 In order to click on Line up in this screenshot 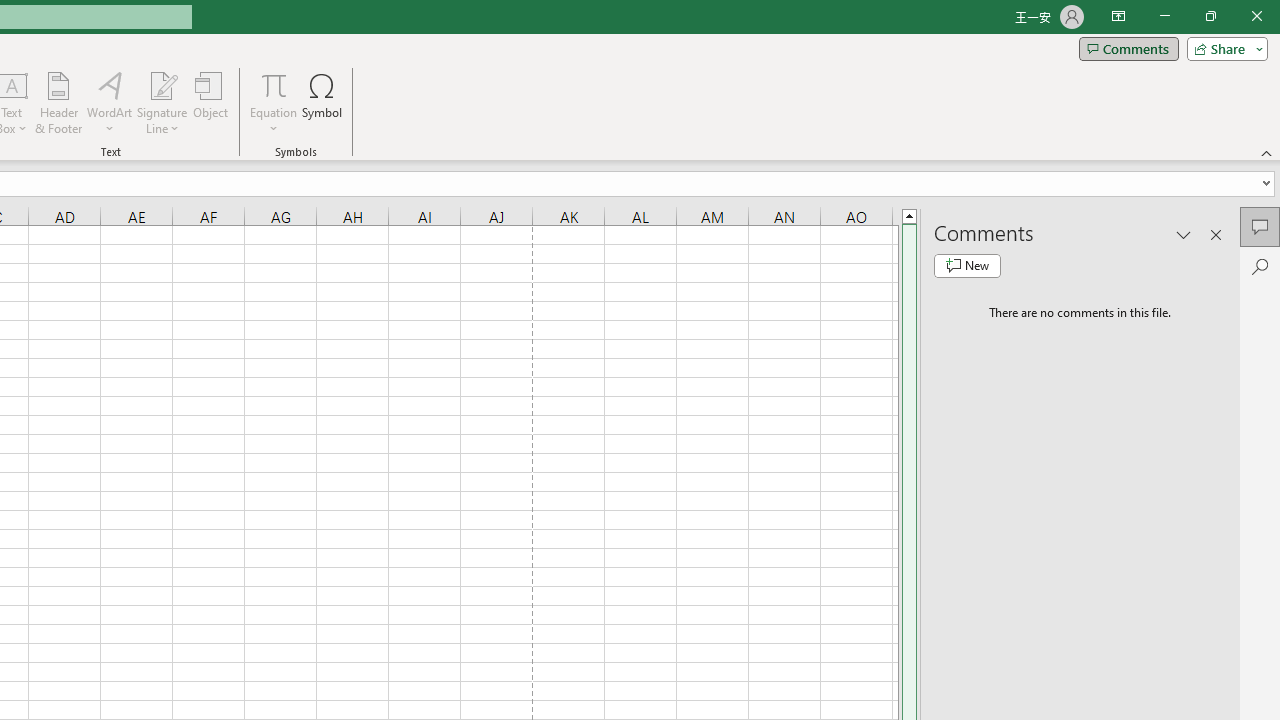, I will do `click(909, 215)`.